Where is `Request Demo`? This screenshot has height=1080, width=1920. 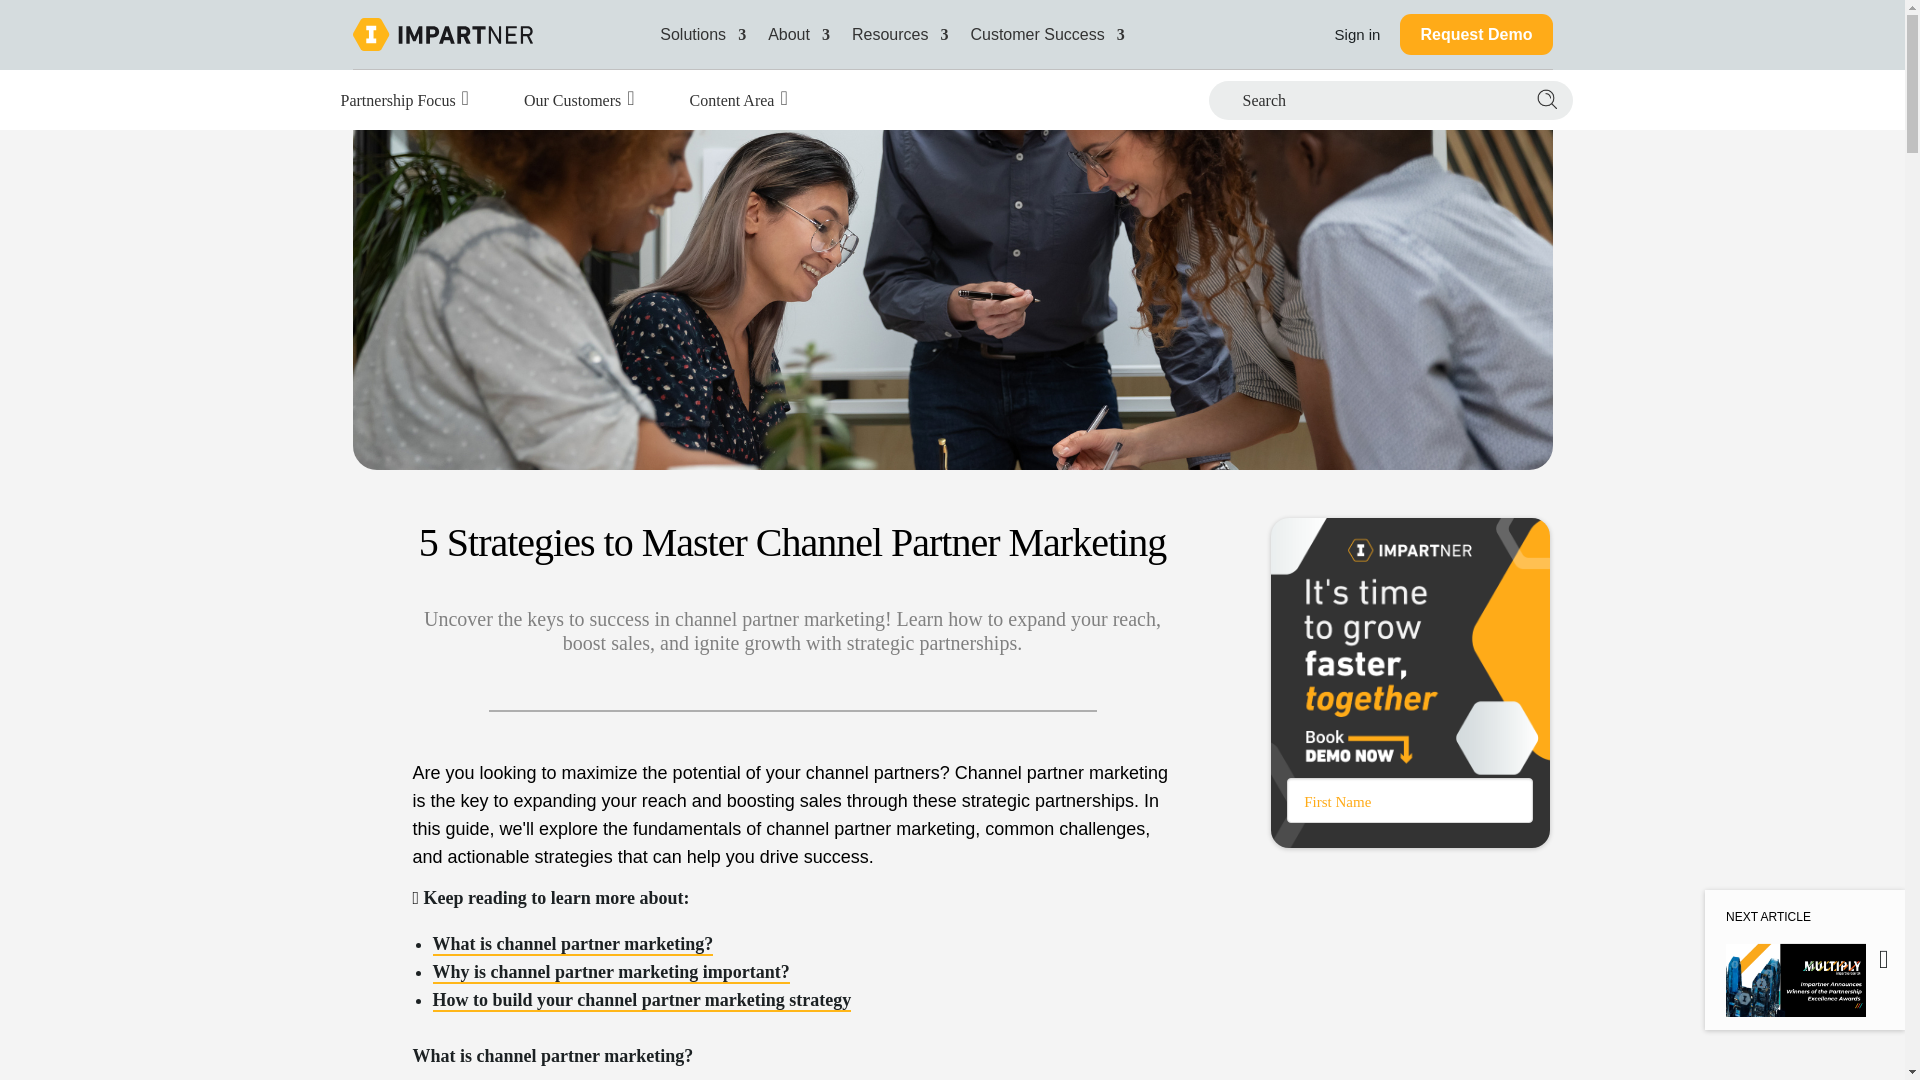
Request Demo is located at coordinates (1475, 34).